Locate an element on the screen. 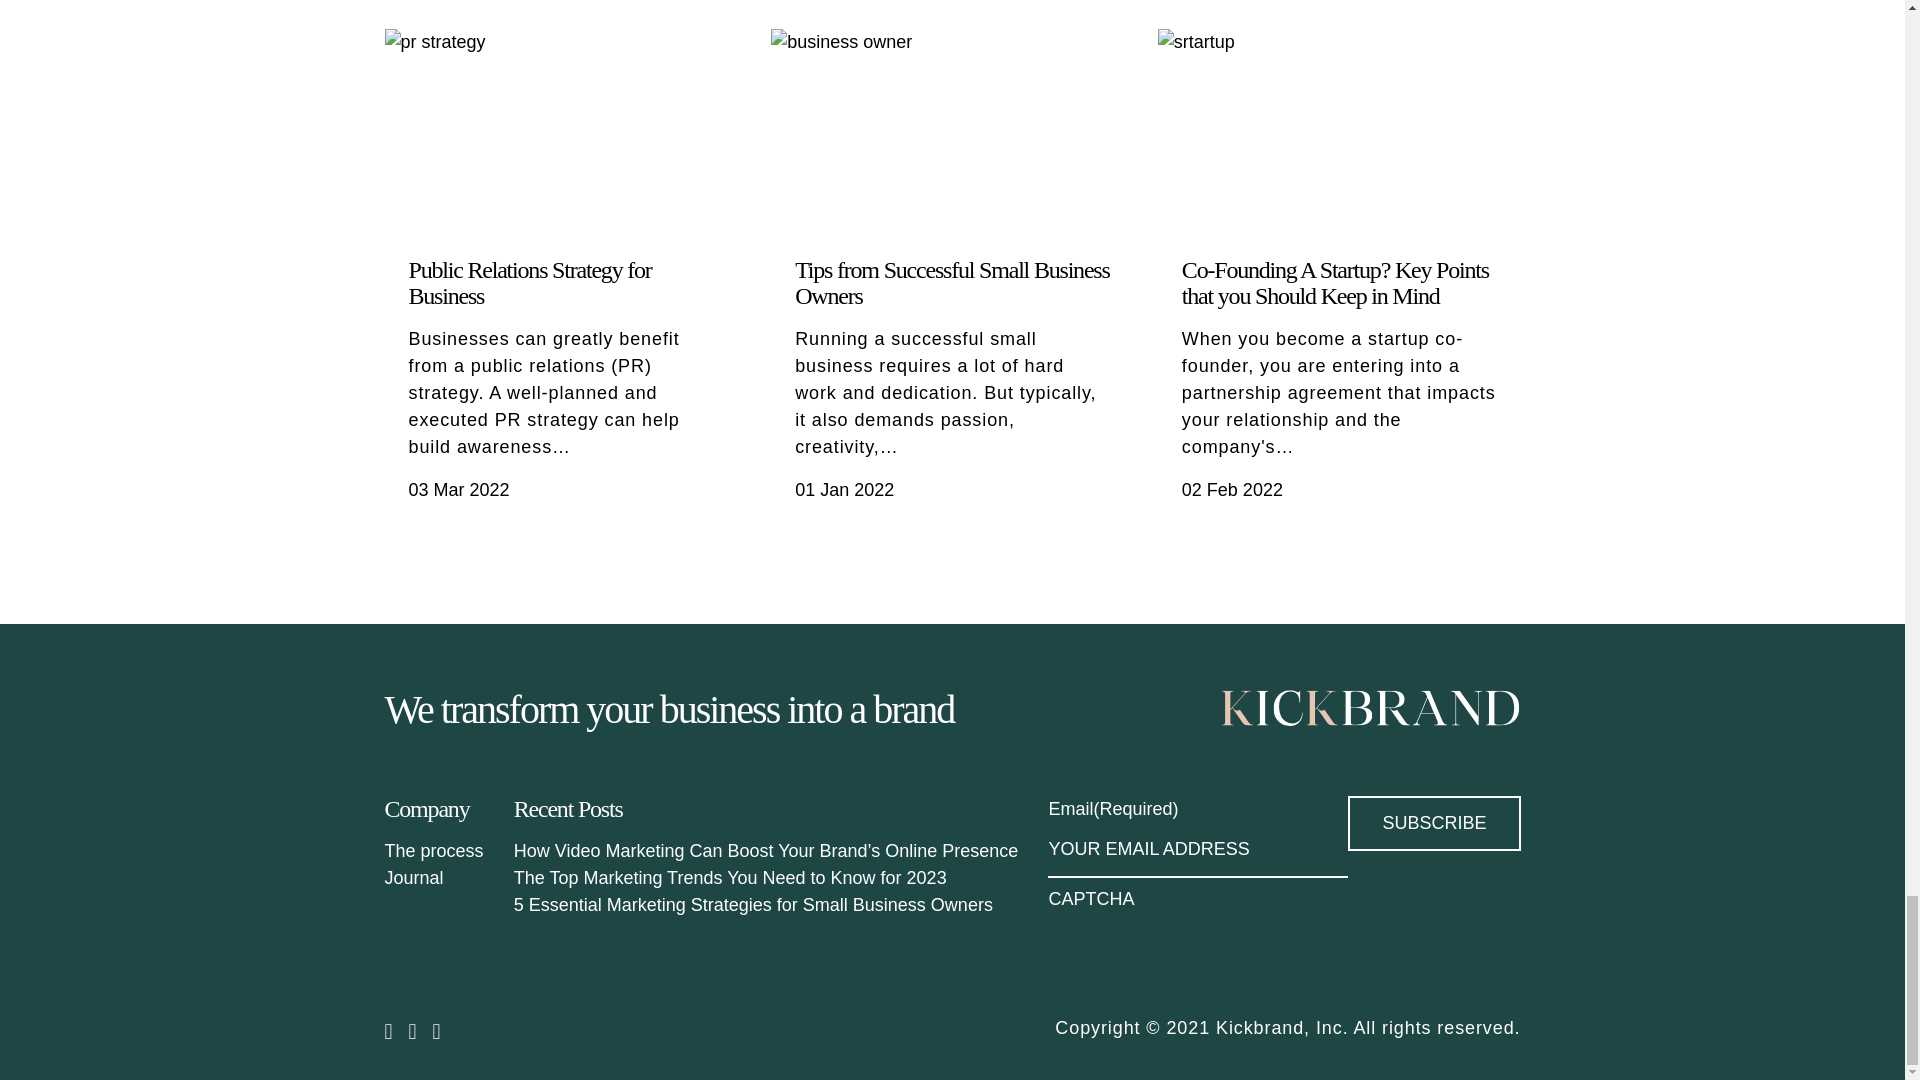 Image resolution: width=1920 pixels, height=1080 pixels. Journal is located at coordinates (414, 878).